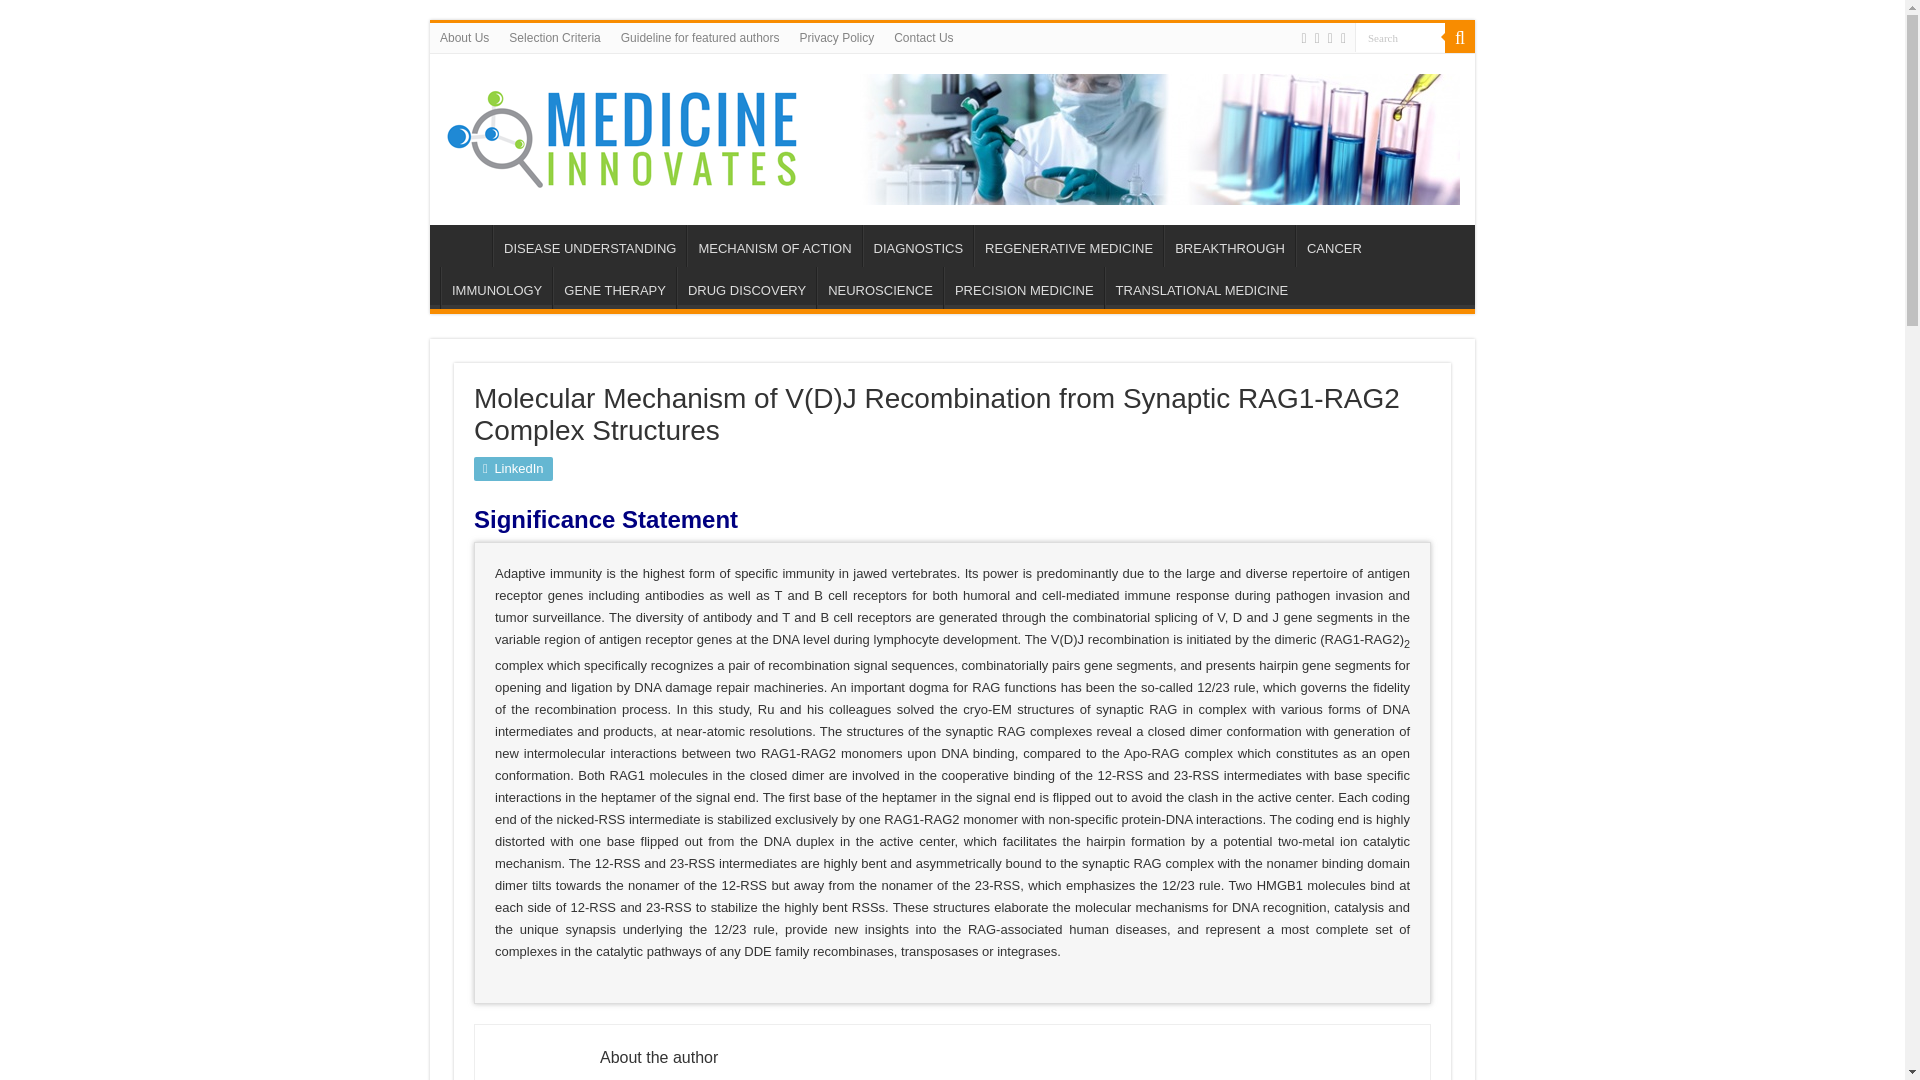 The width and height of the screenshot is (1920, 1080). What do you see at coordinates (1228, 245) in the screenshot?
I see `BREAKTHROUGH` at bounding box center [1228, 245].